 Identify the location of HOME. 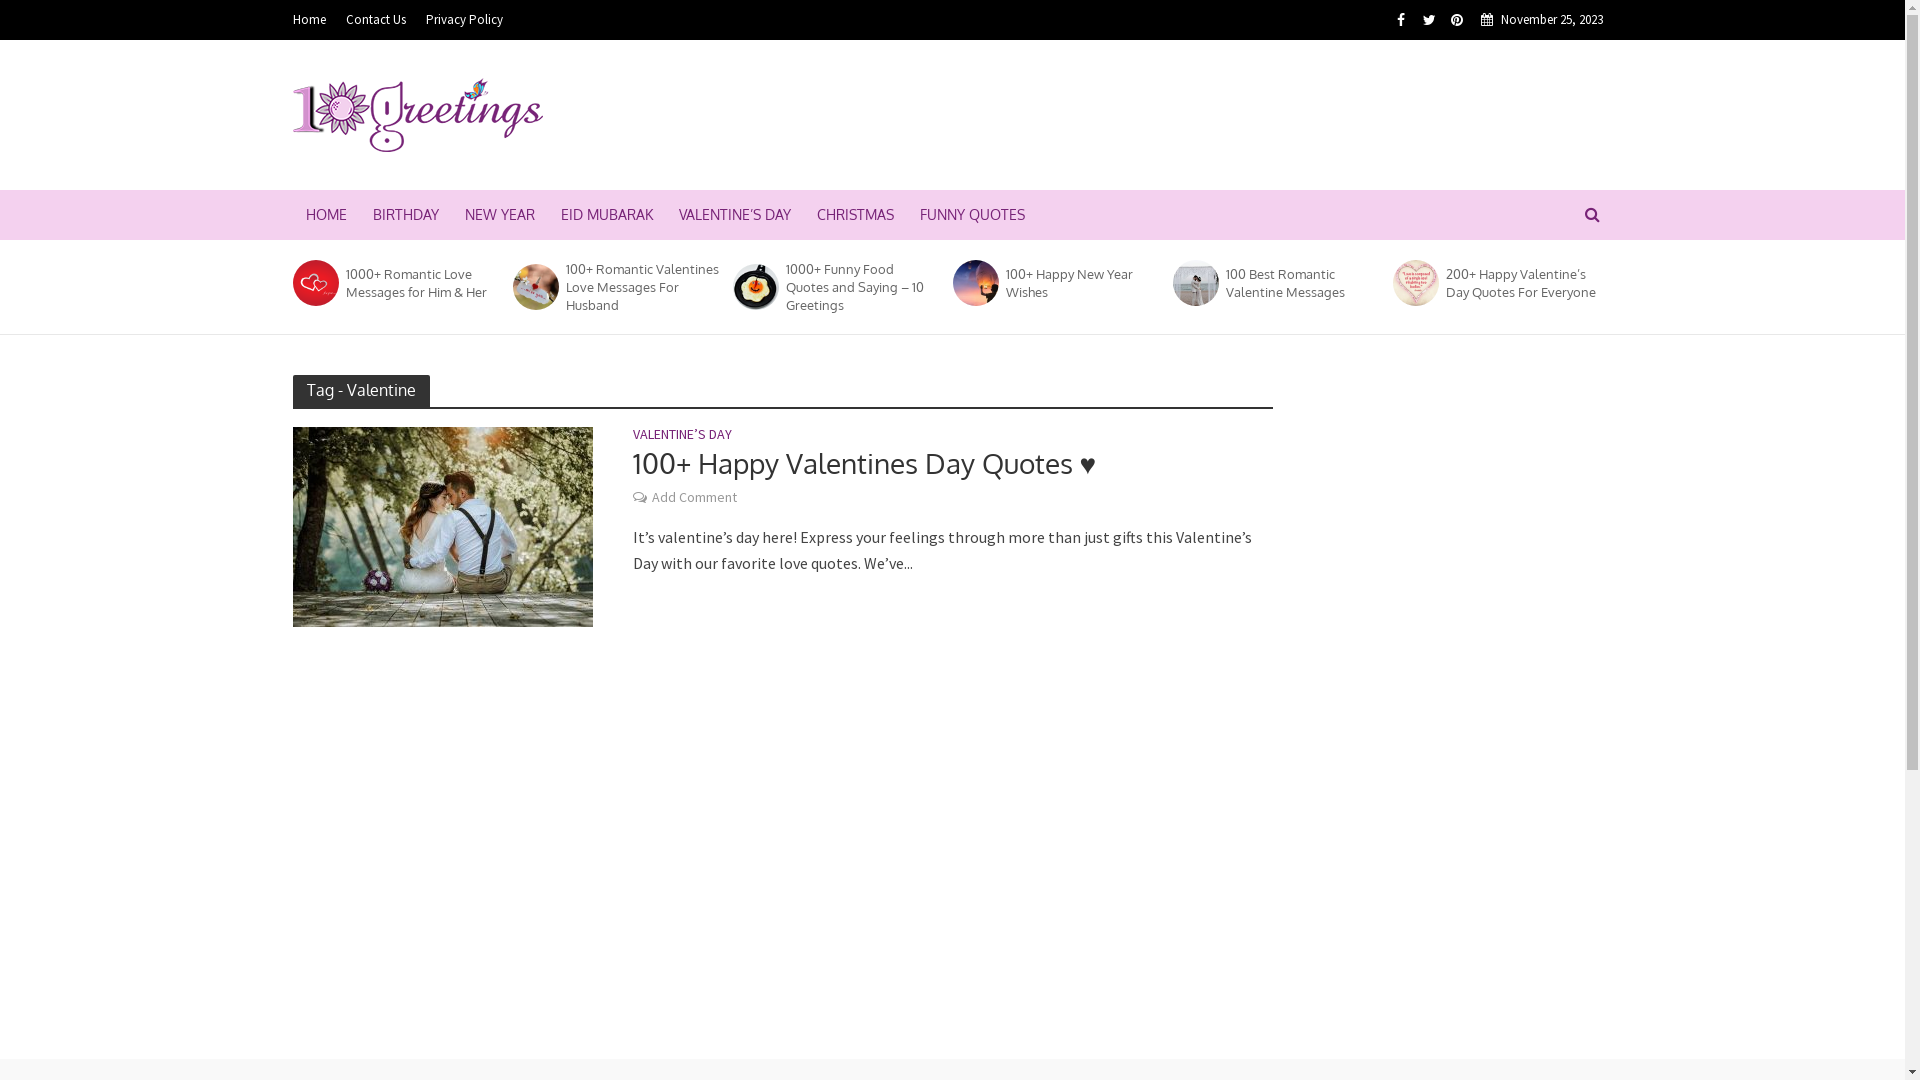
(326, 215).